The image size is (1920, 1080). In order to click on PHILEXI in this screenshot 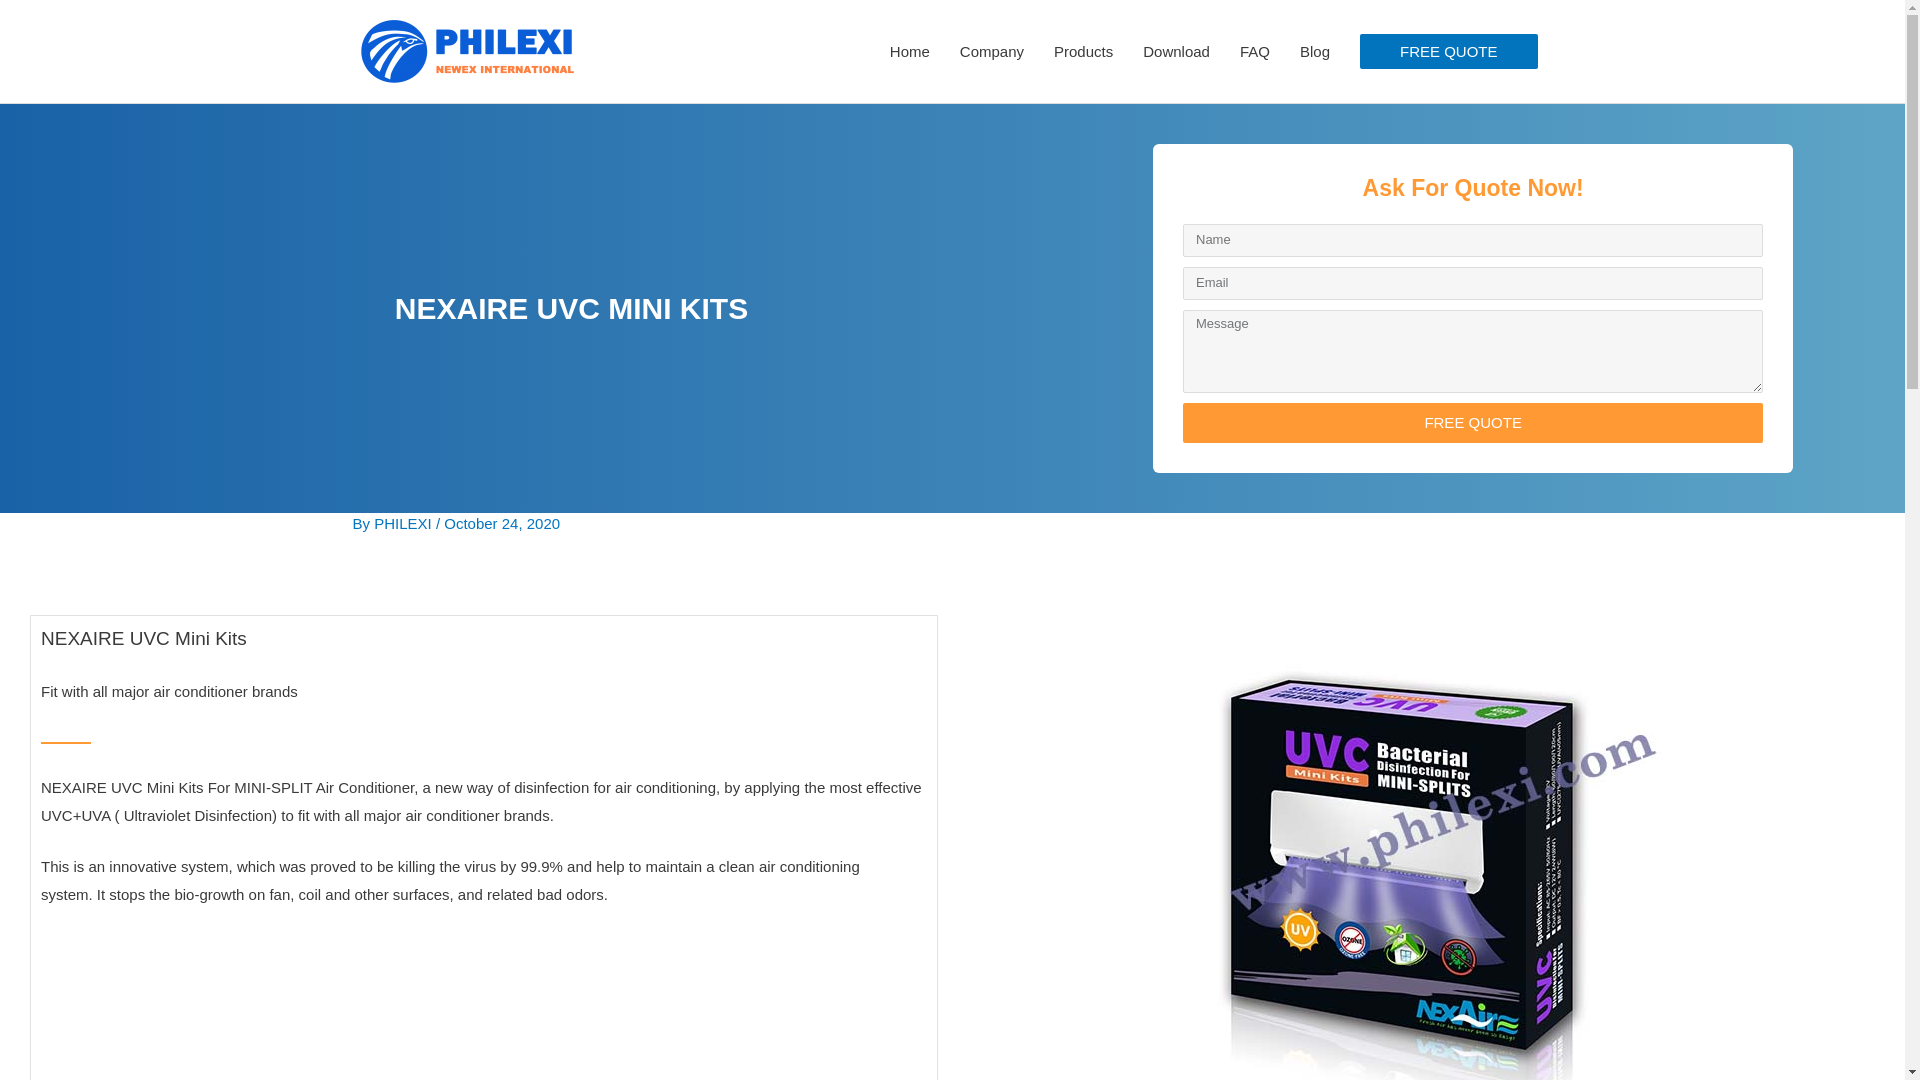, I will do `click(404, 524)`.